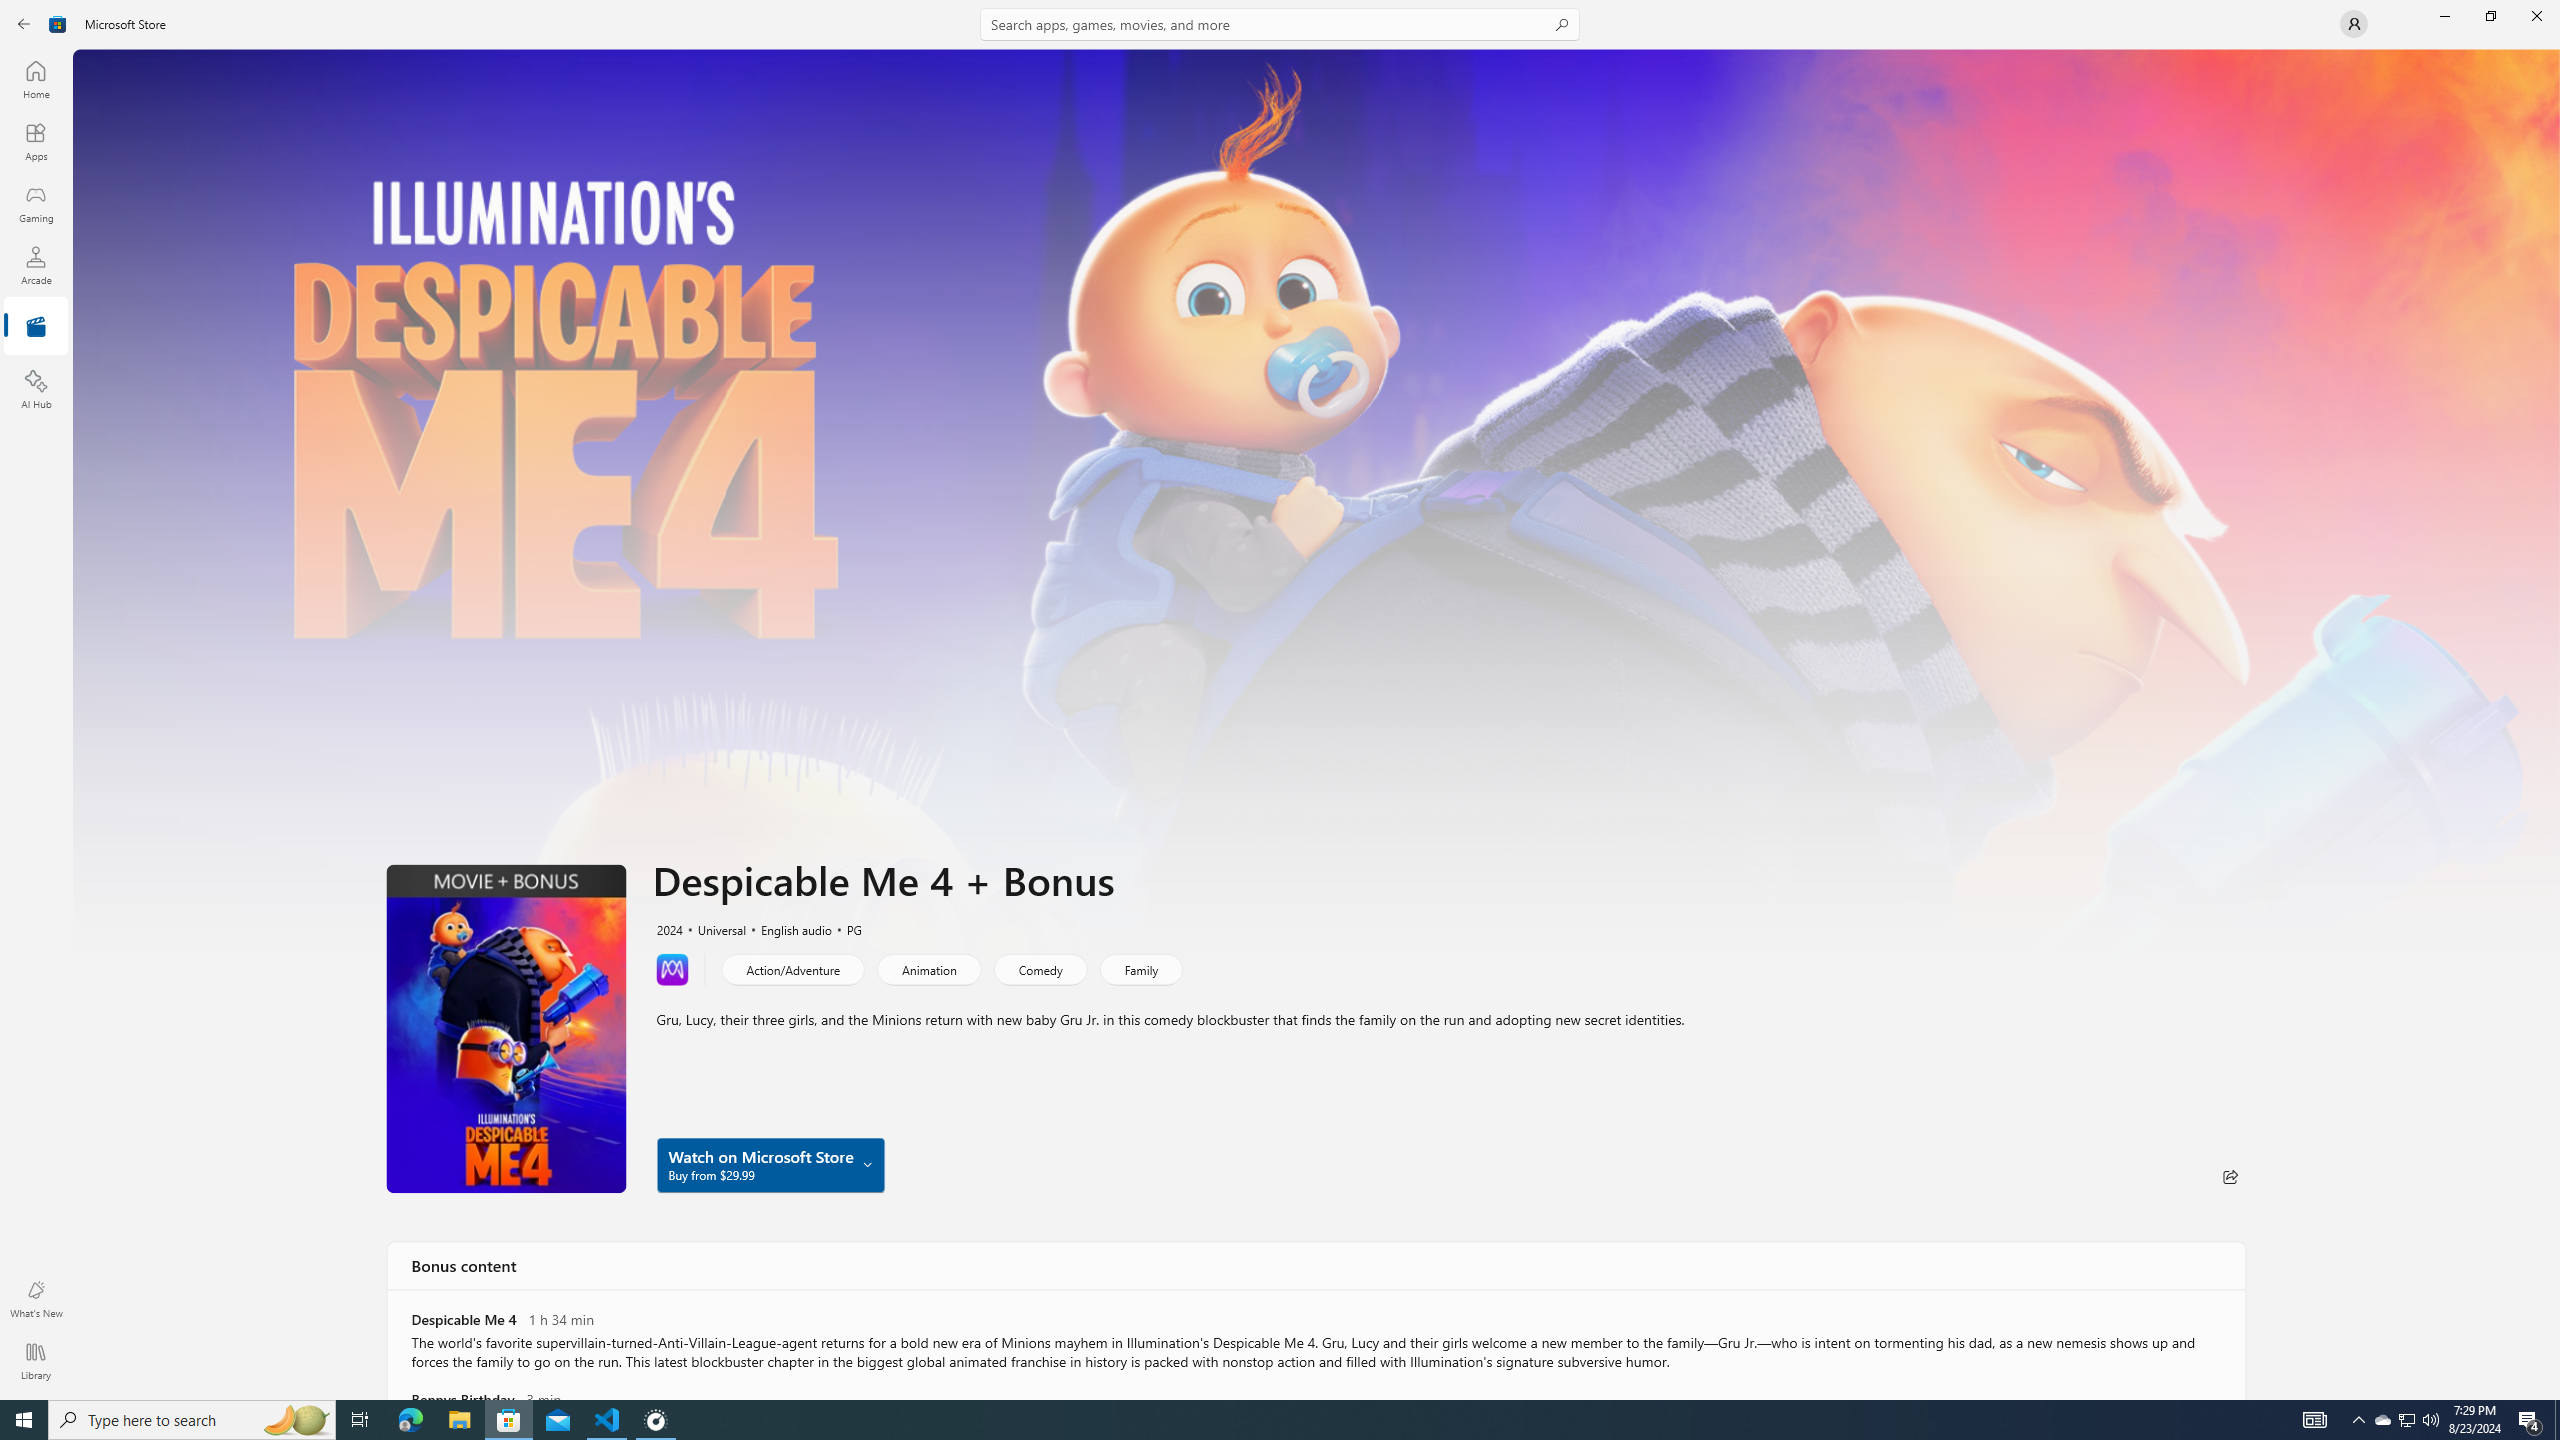  I want to click on Home, so click(36, 79).